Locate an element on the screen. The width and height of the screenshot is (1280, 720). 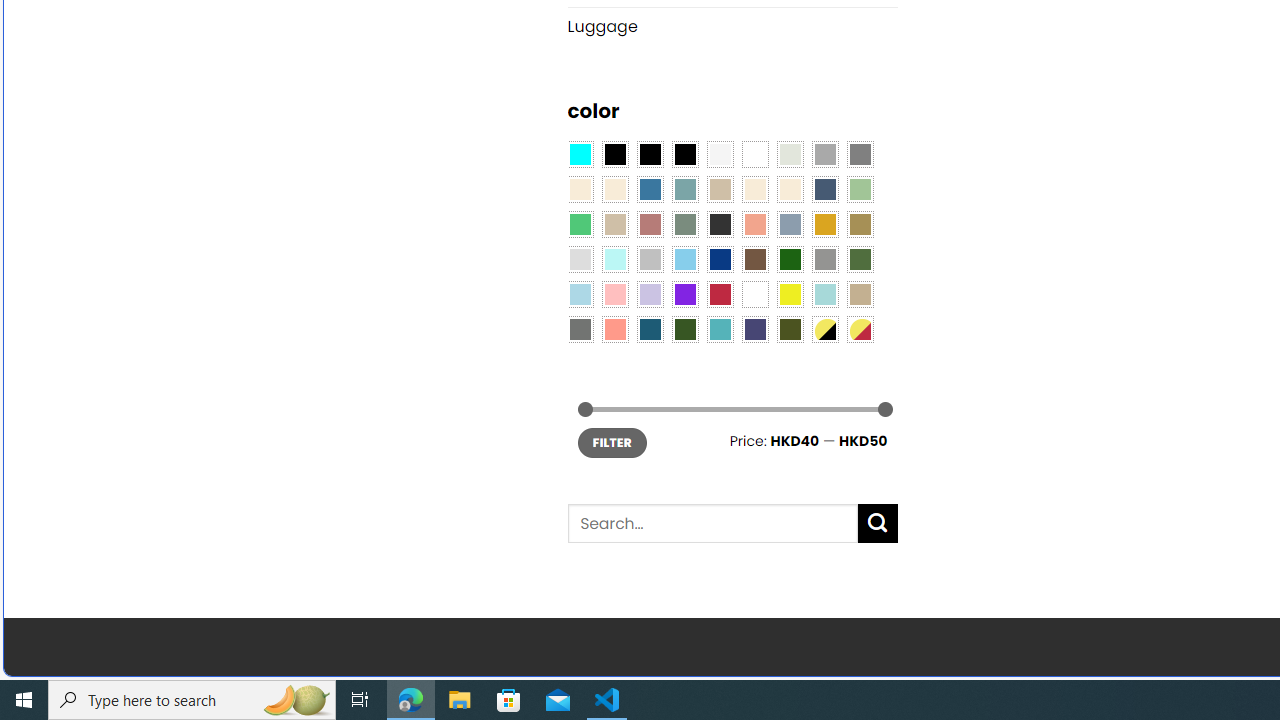
Blue is located at coordinates (650, 190).